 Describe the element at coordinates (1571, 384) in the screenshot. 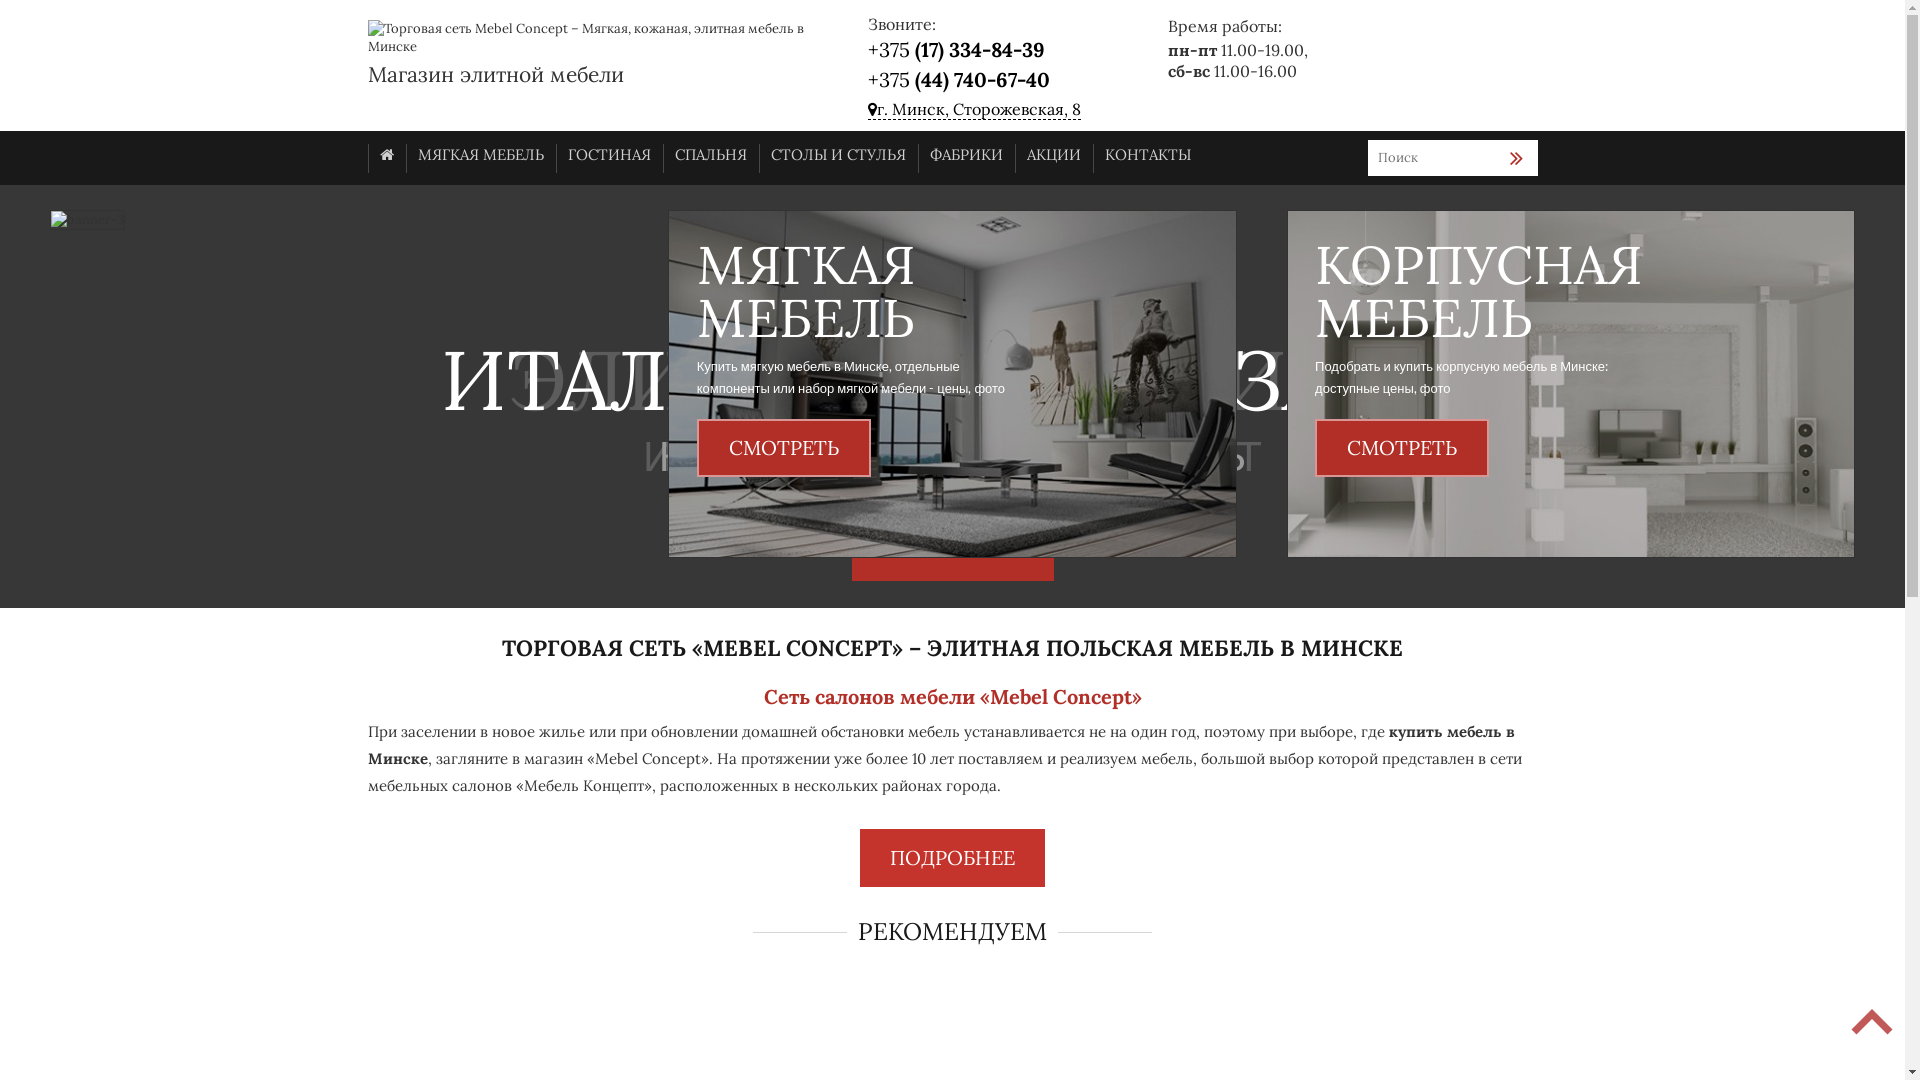

I see `banner-2` at that location.